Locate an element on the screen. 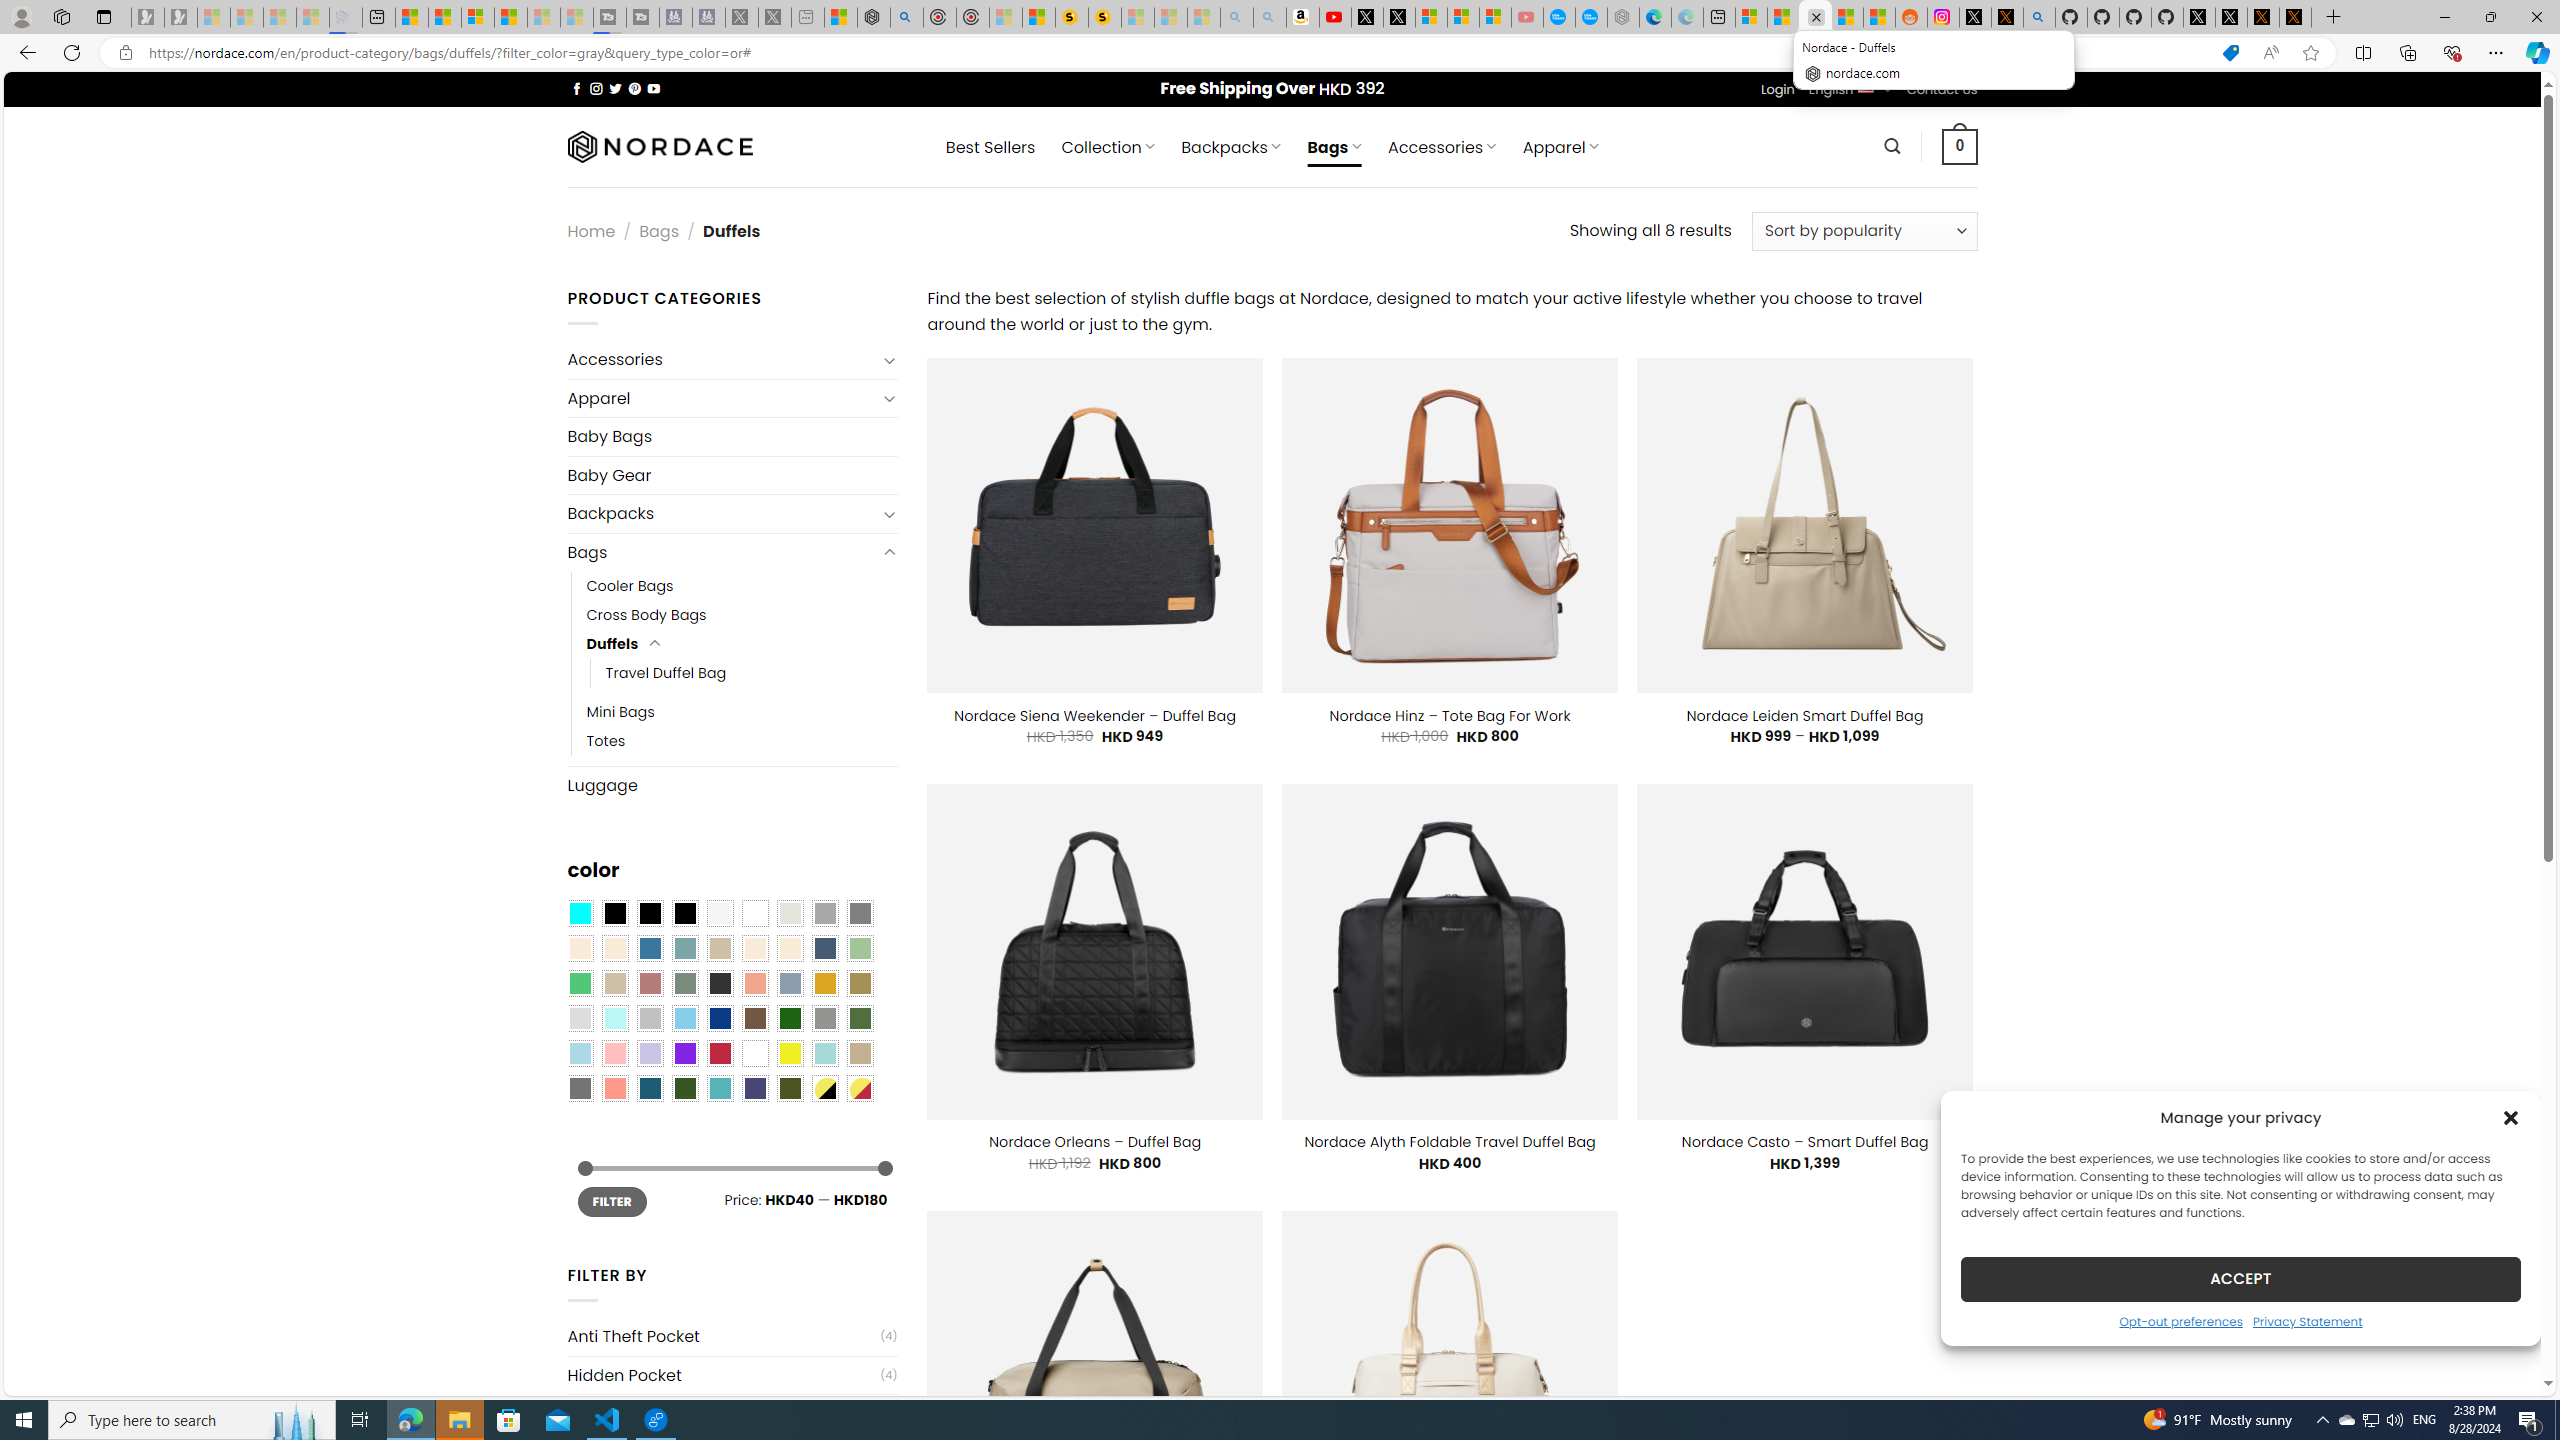  Laptop Sleeve is located at coordinates (722, 1414).